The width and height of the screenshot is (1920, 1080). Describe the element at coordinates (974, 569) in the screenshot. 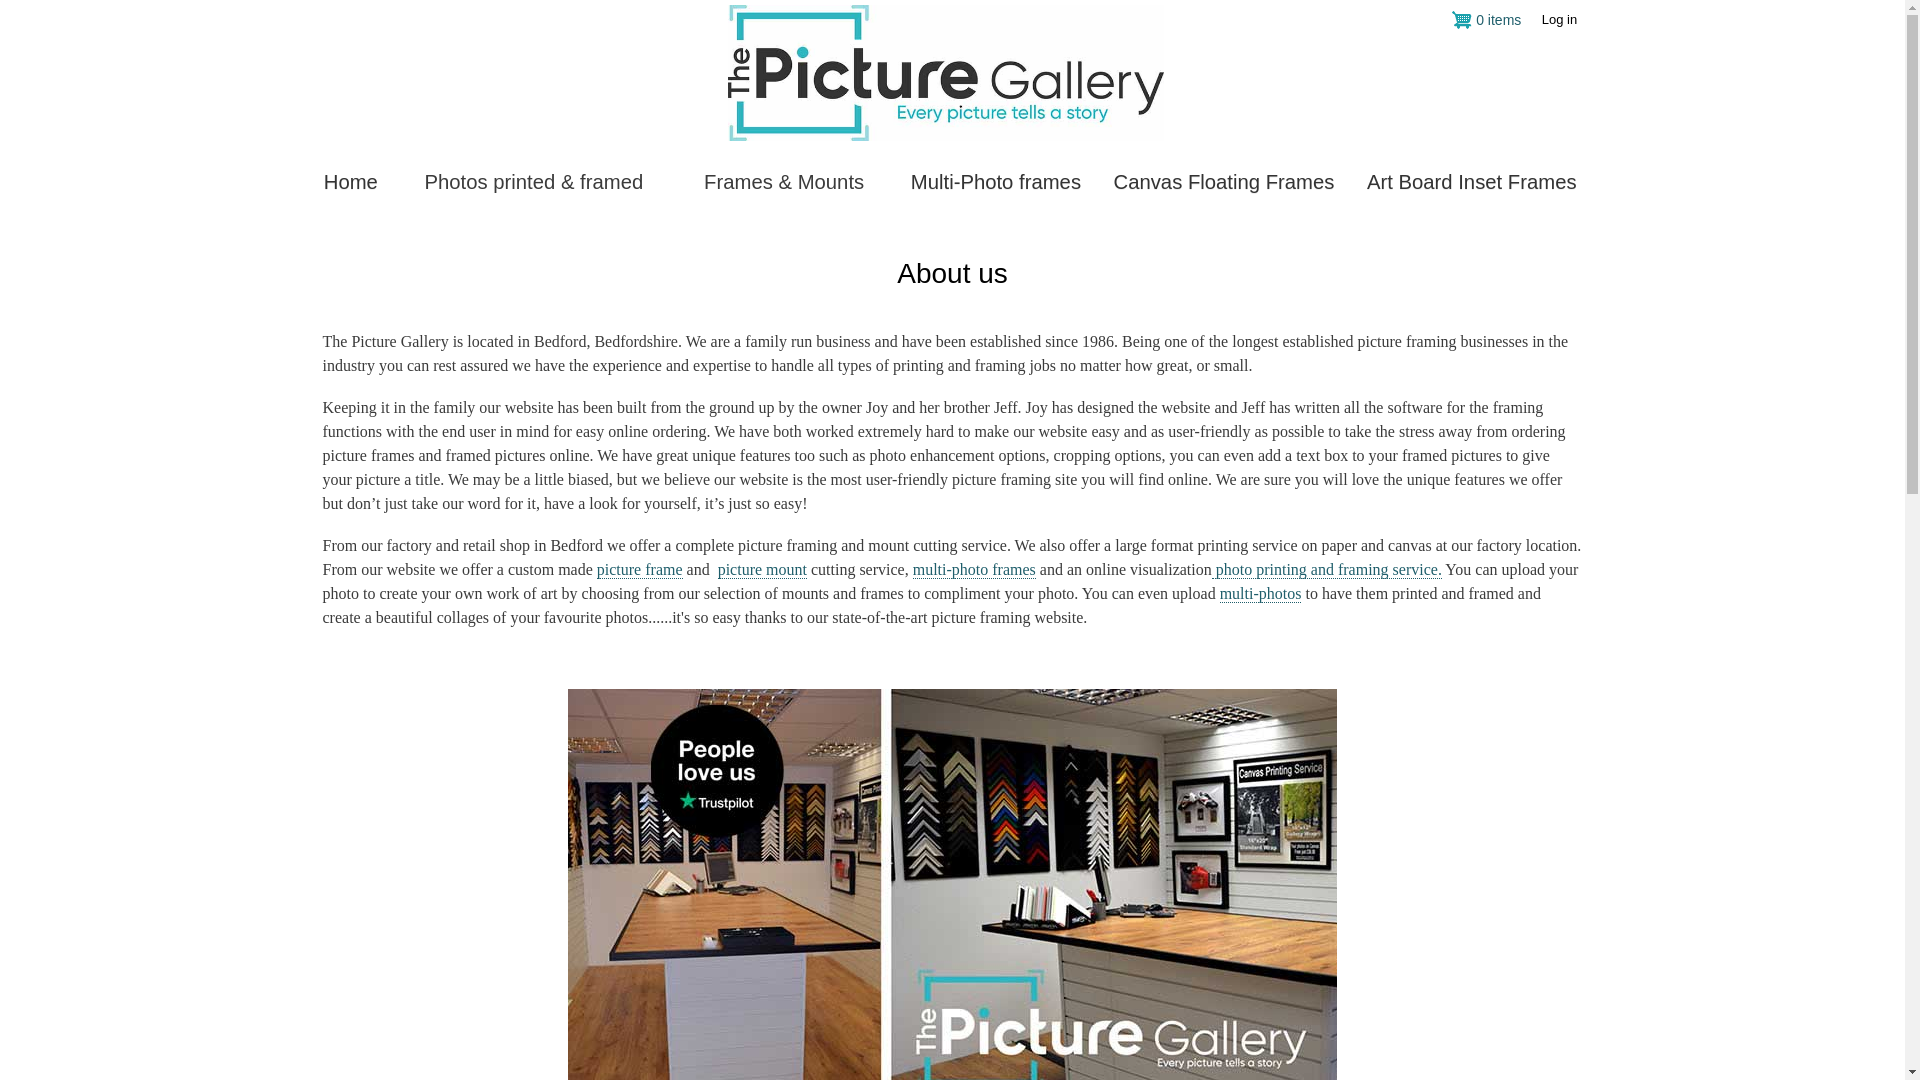

I see `multi-photo frames` at that location.